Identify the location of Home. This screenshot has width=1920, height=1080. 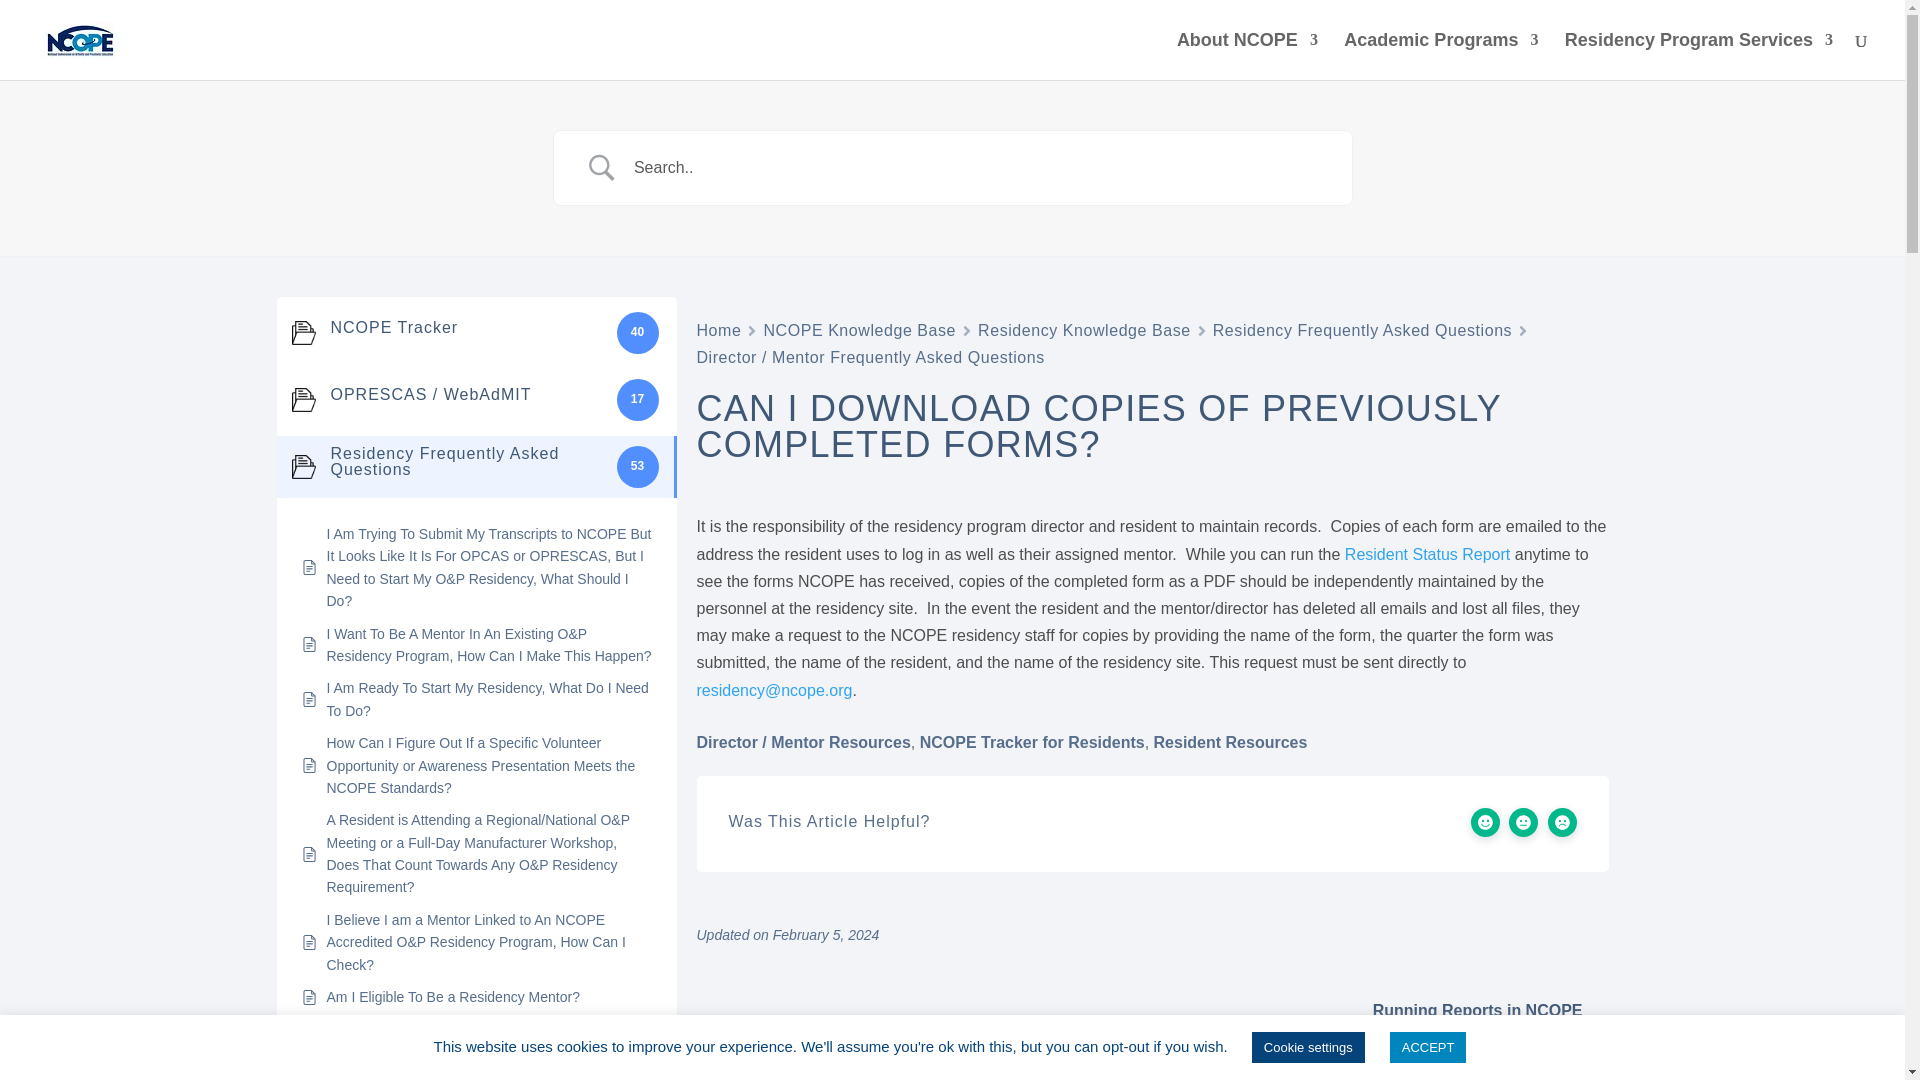
(718, 330).